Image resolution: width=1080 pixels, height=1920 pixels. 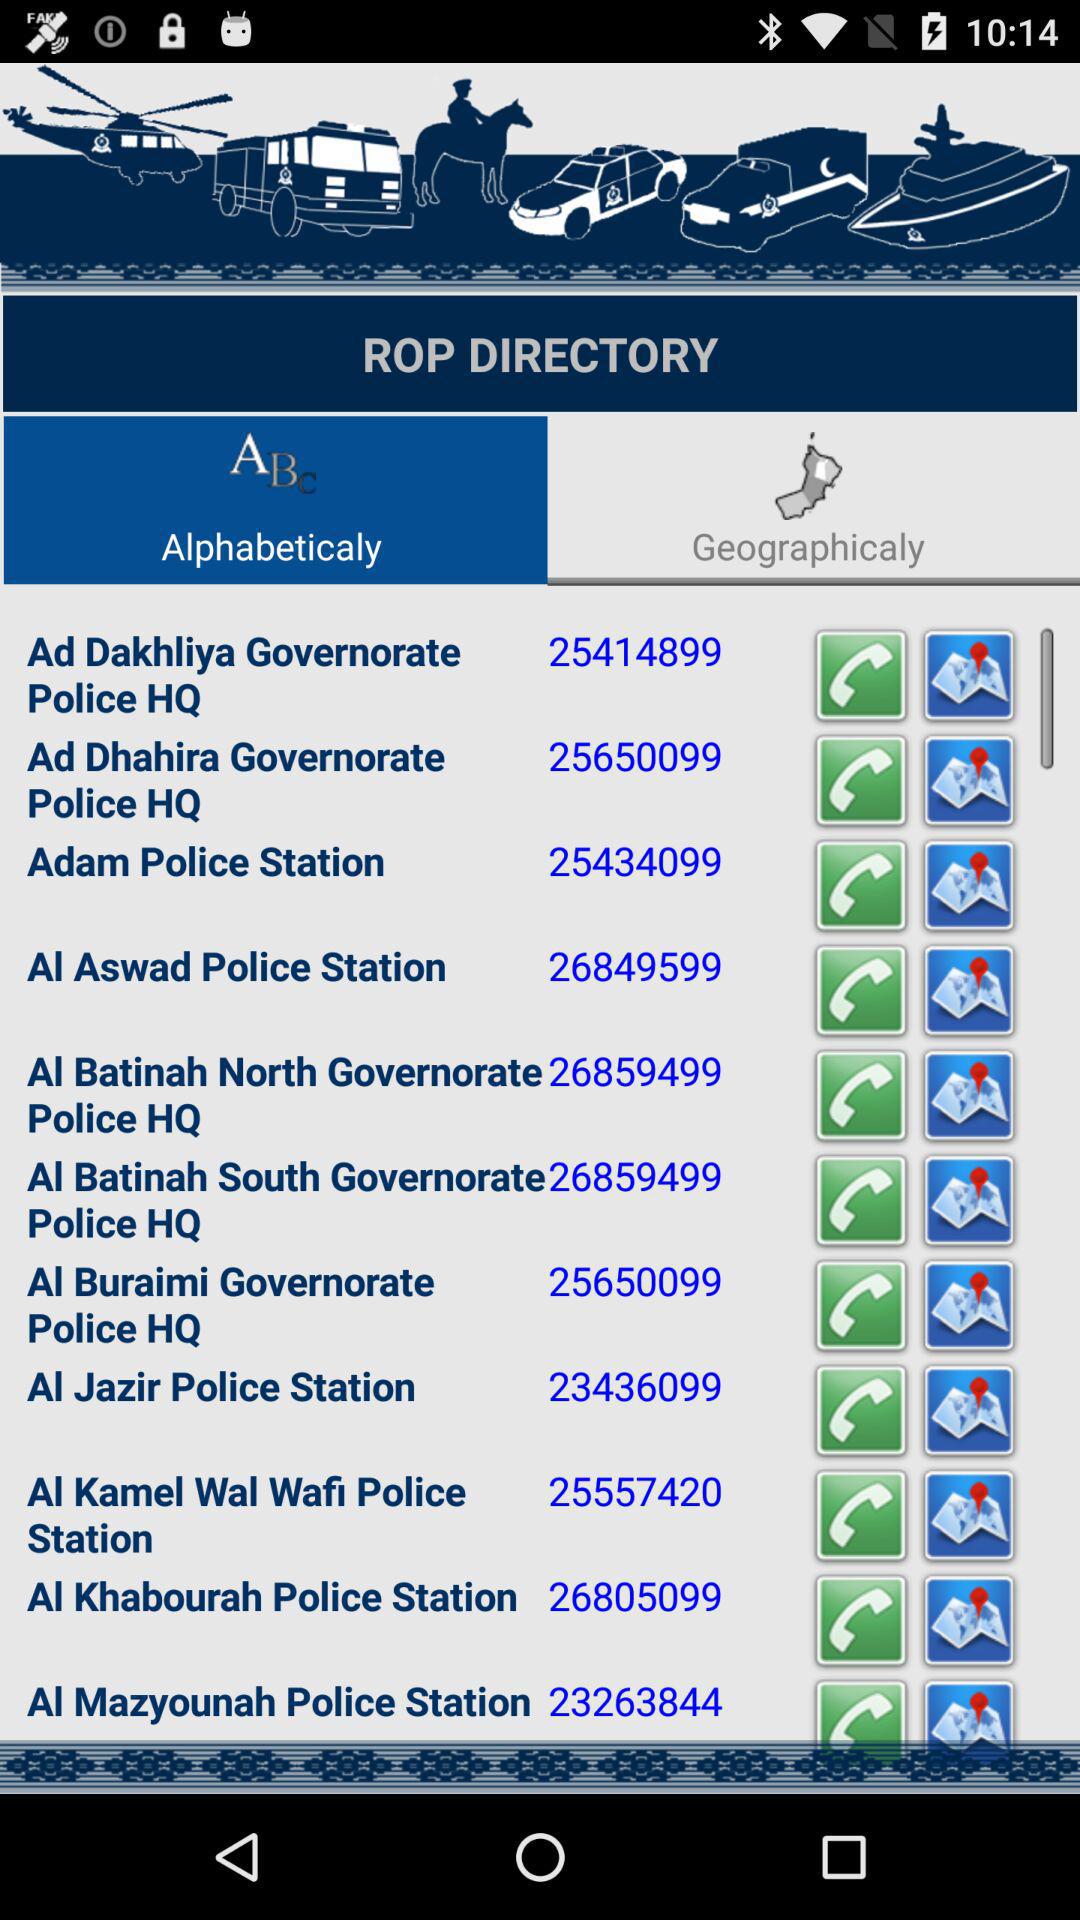 I want to click on make call, so click(x=861, y=1412).